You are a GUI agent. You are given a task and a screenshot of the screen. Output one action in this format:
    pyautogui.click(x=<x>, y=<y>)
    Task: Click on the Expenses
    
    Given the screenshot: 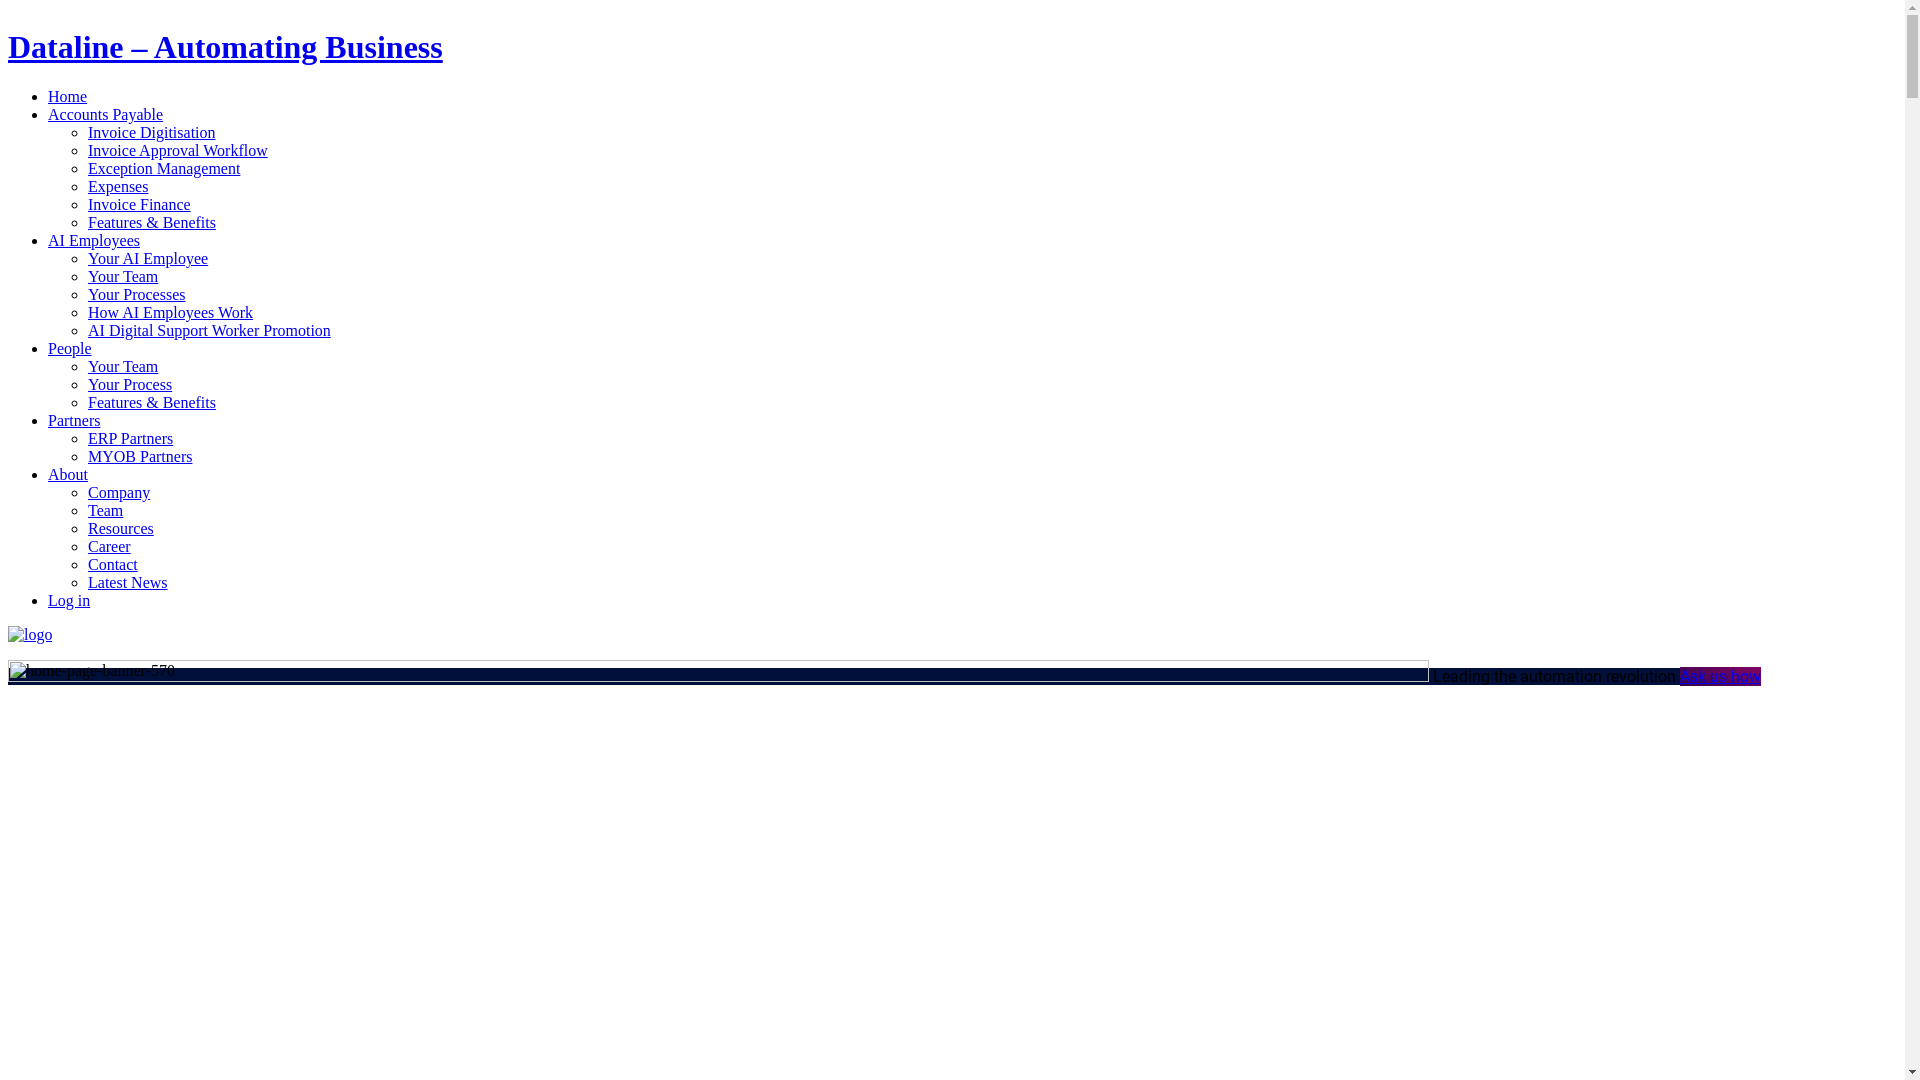 What is the action you would take?
    pyautogui.click(x=118, y=186)
    